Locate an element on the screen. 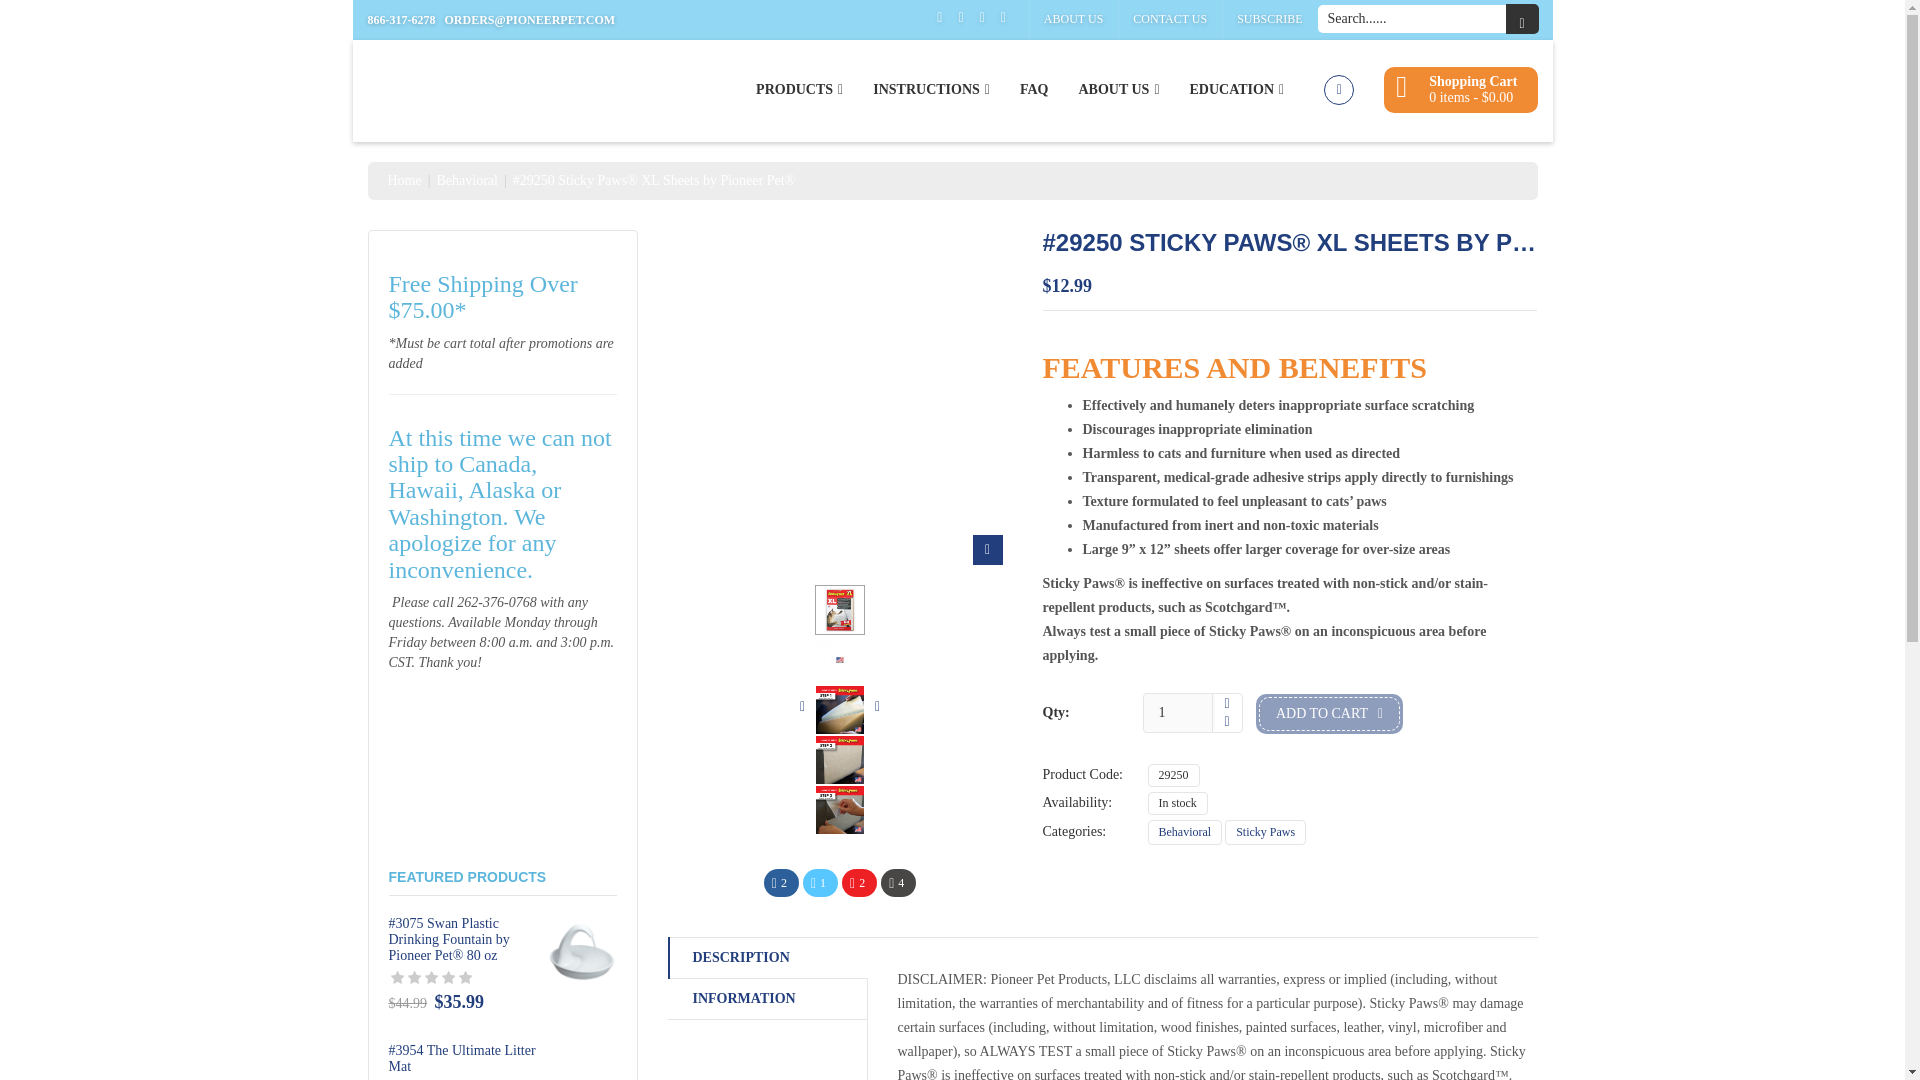 This screenshot has width=1920, height=1080. FAQ is located at coordinates (1034, 90).